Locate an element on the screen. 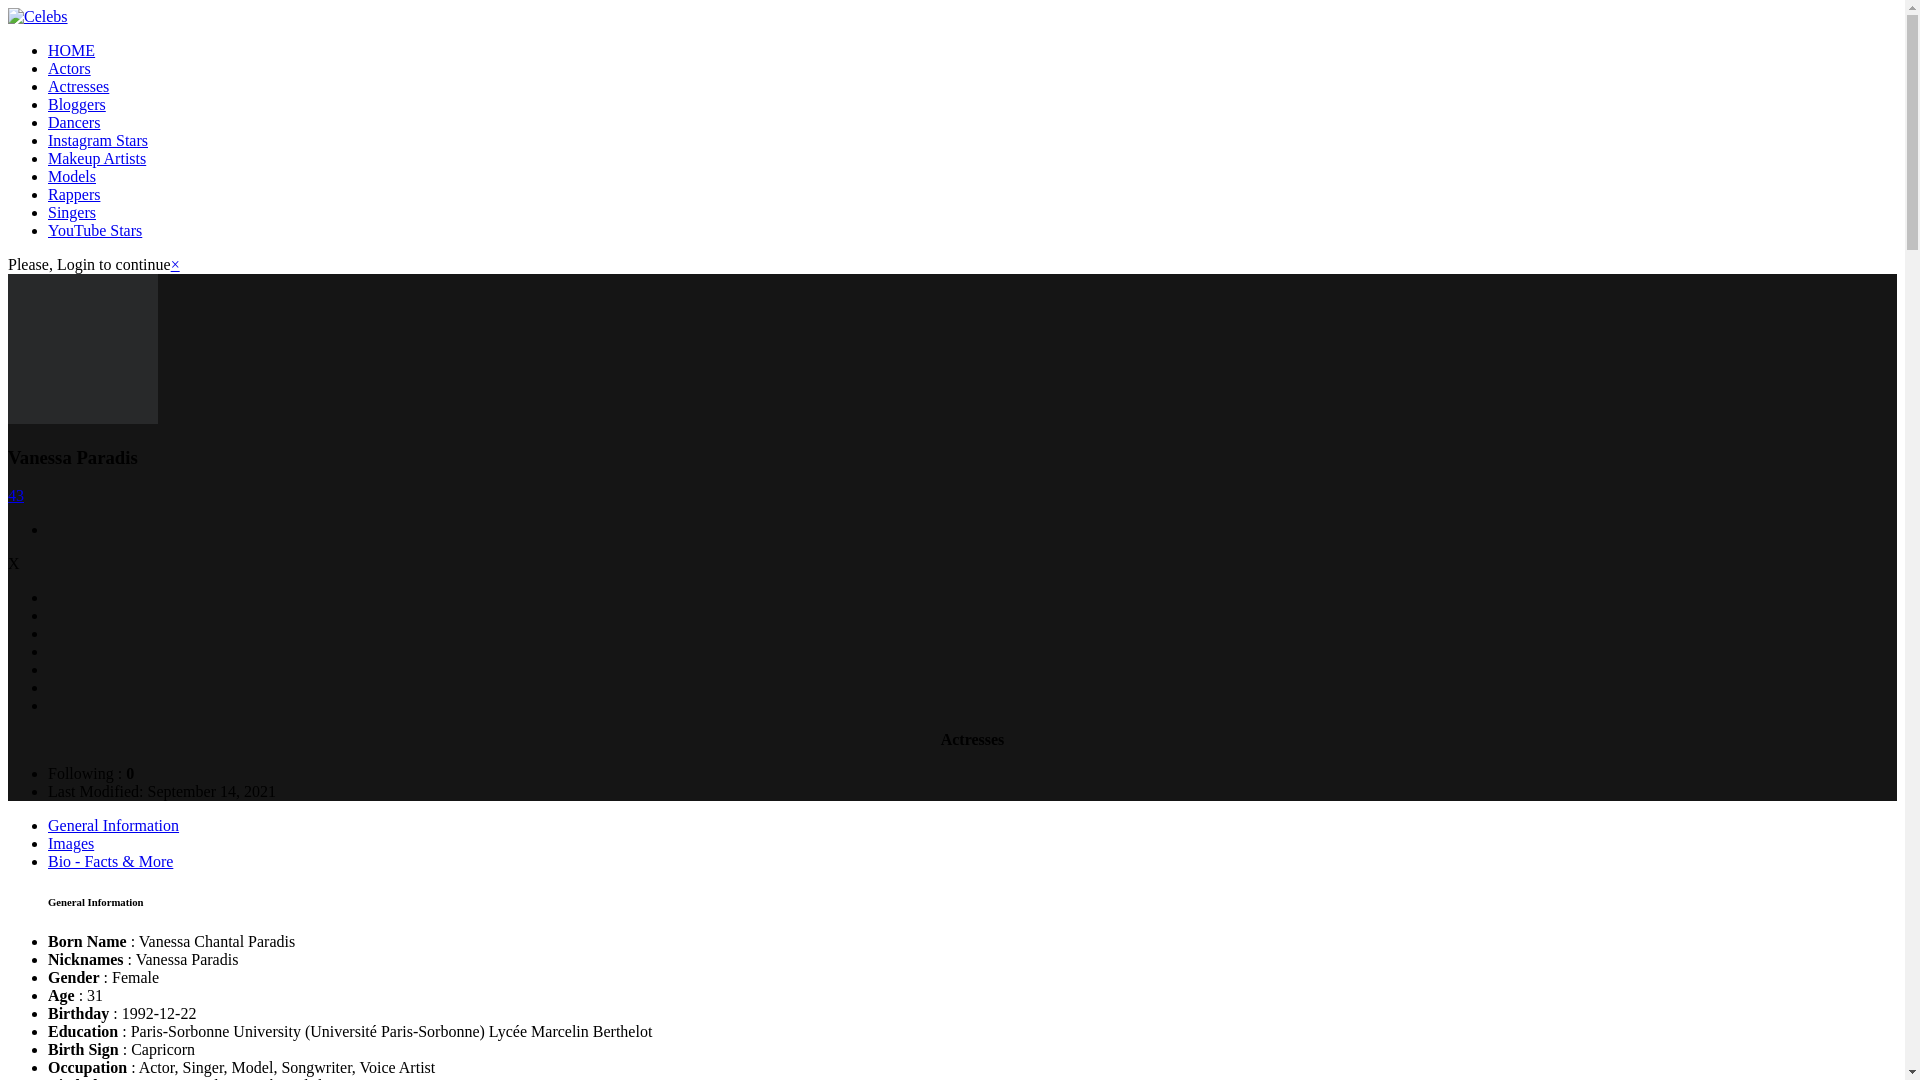  Bloggers is located at coordinates (76, 104).